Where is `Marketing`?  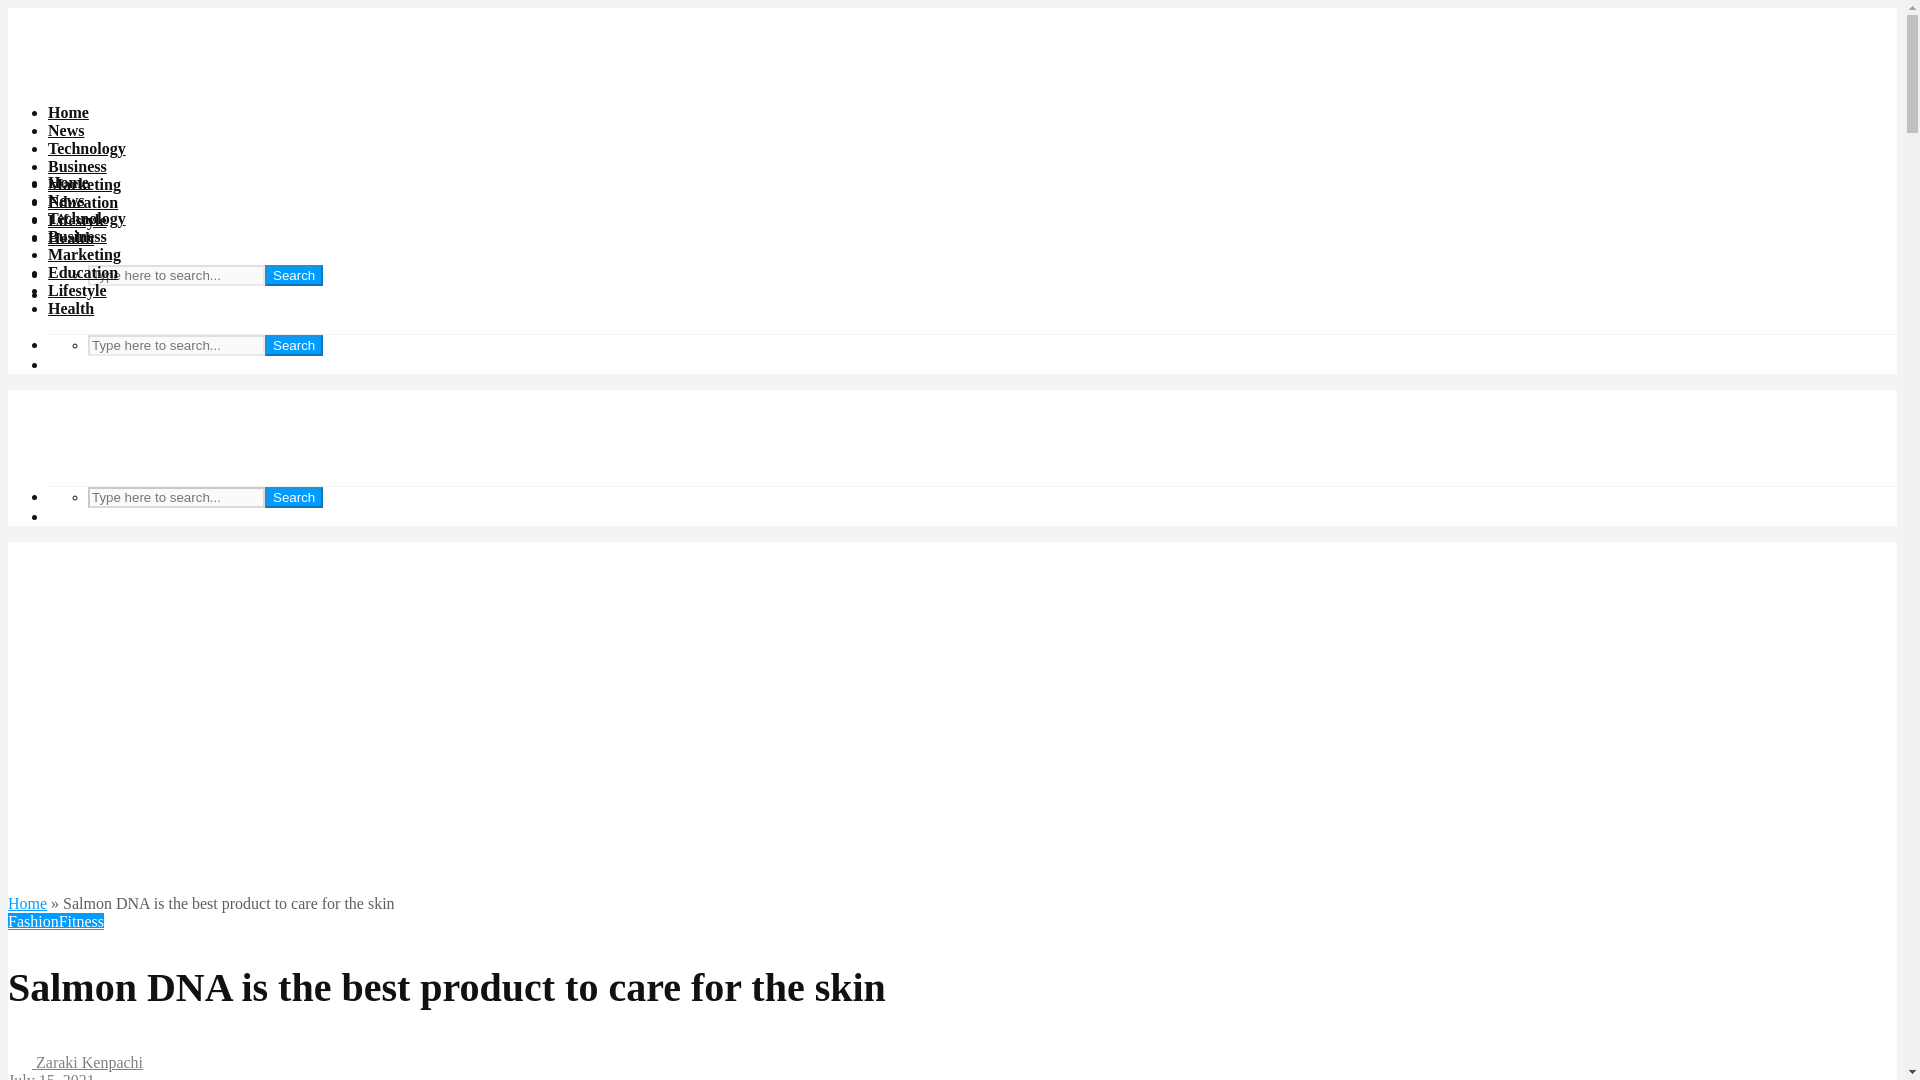
Marketing is located at coordinates (84, 254).